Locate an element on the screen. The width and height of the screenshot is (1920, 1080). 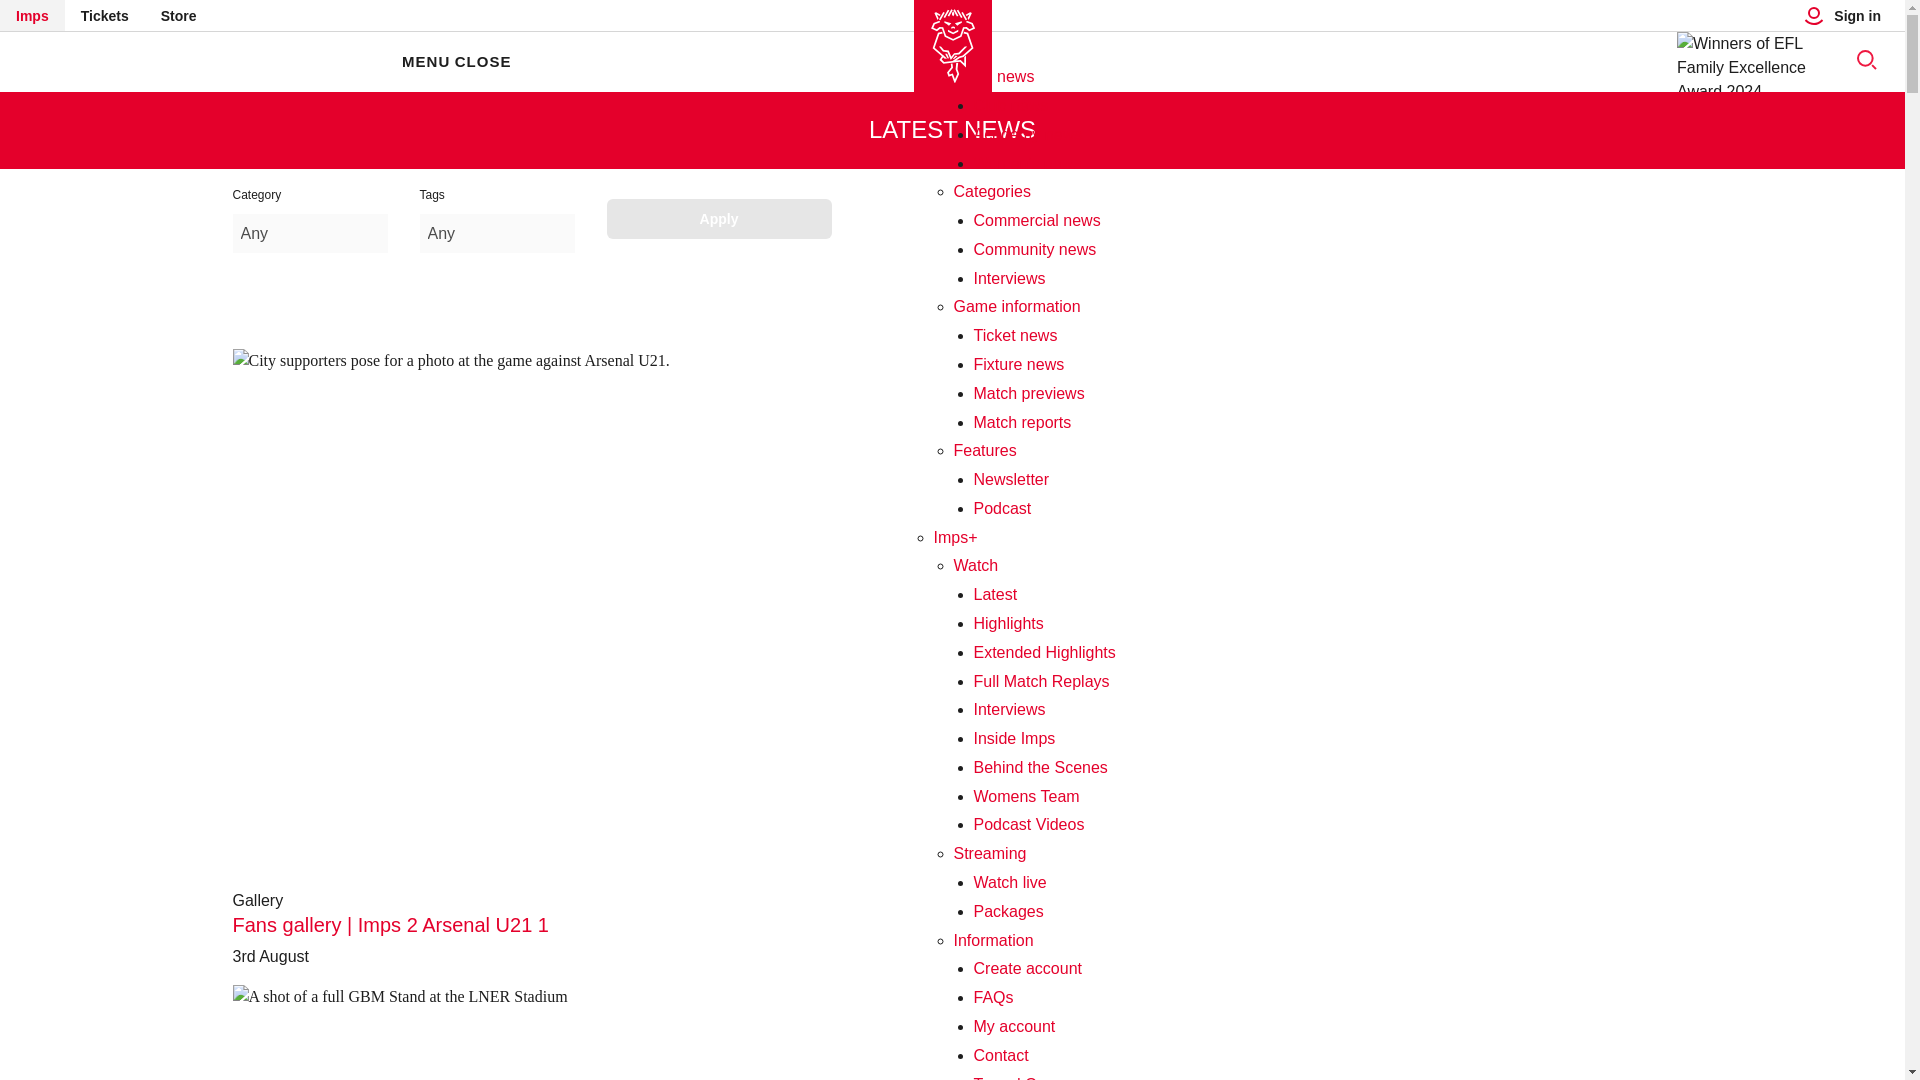
Click to create your account is located at coordinates (1028, 968).